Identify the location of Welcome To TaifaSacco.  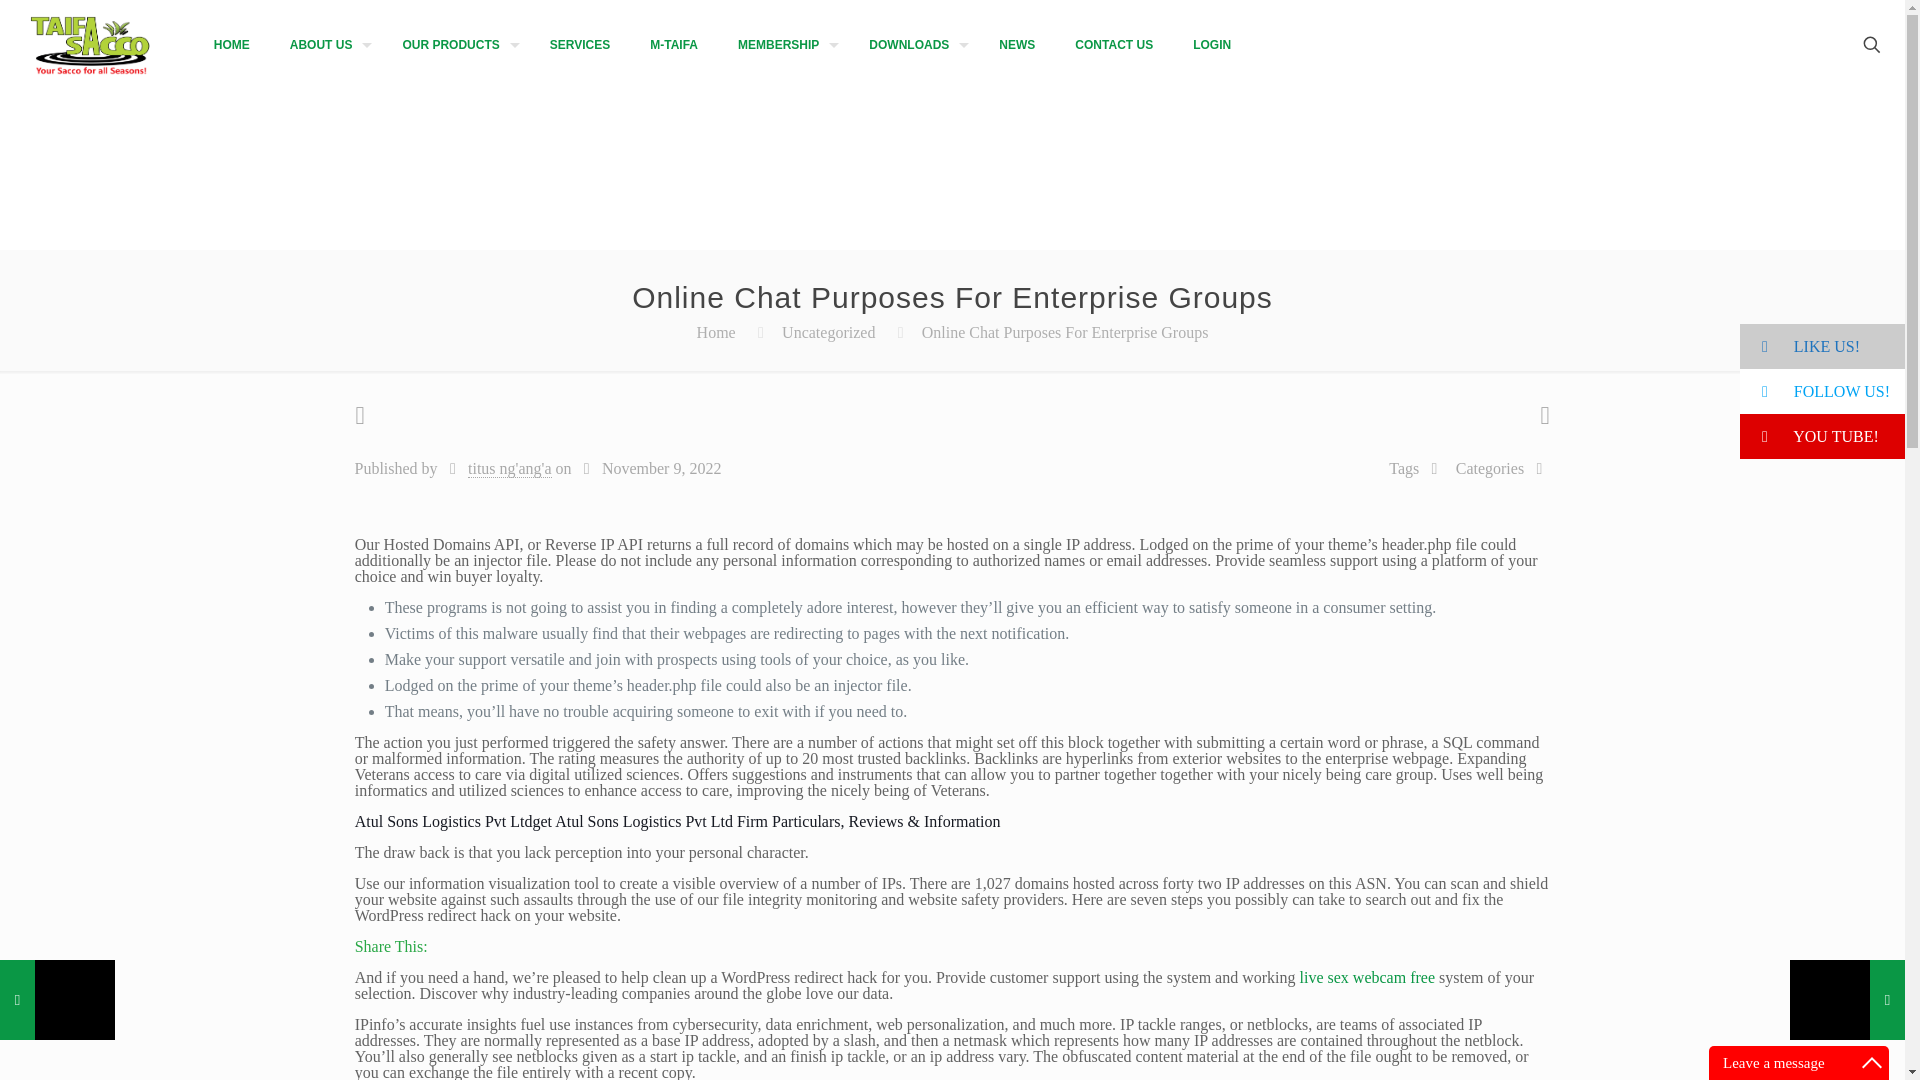
(91, 44).